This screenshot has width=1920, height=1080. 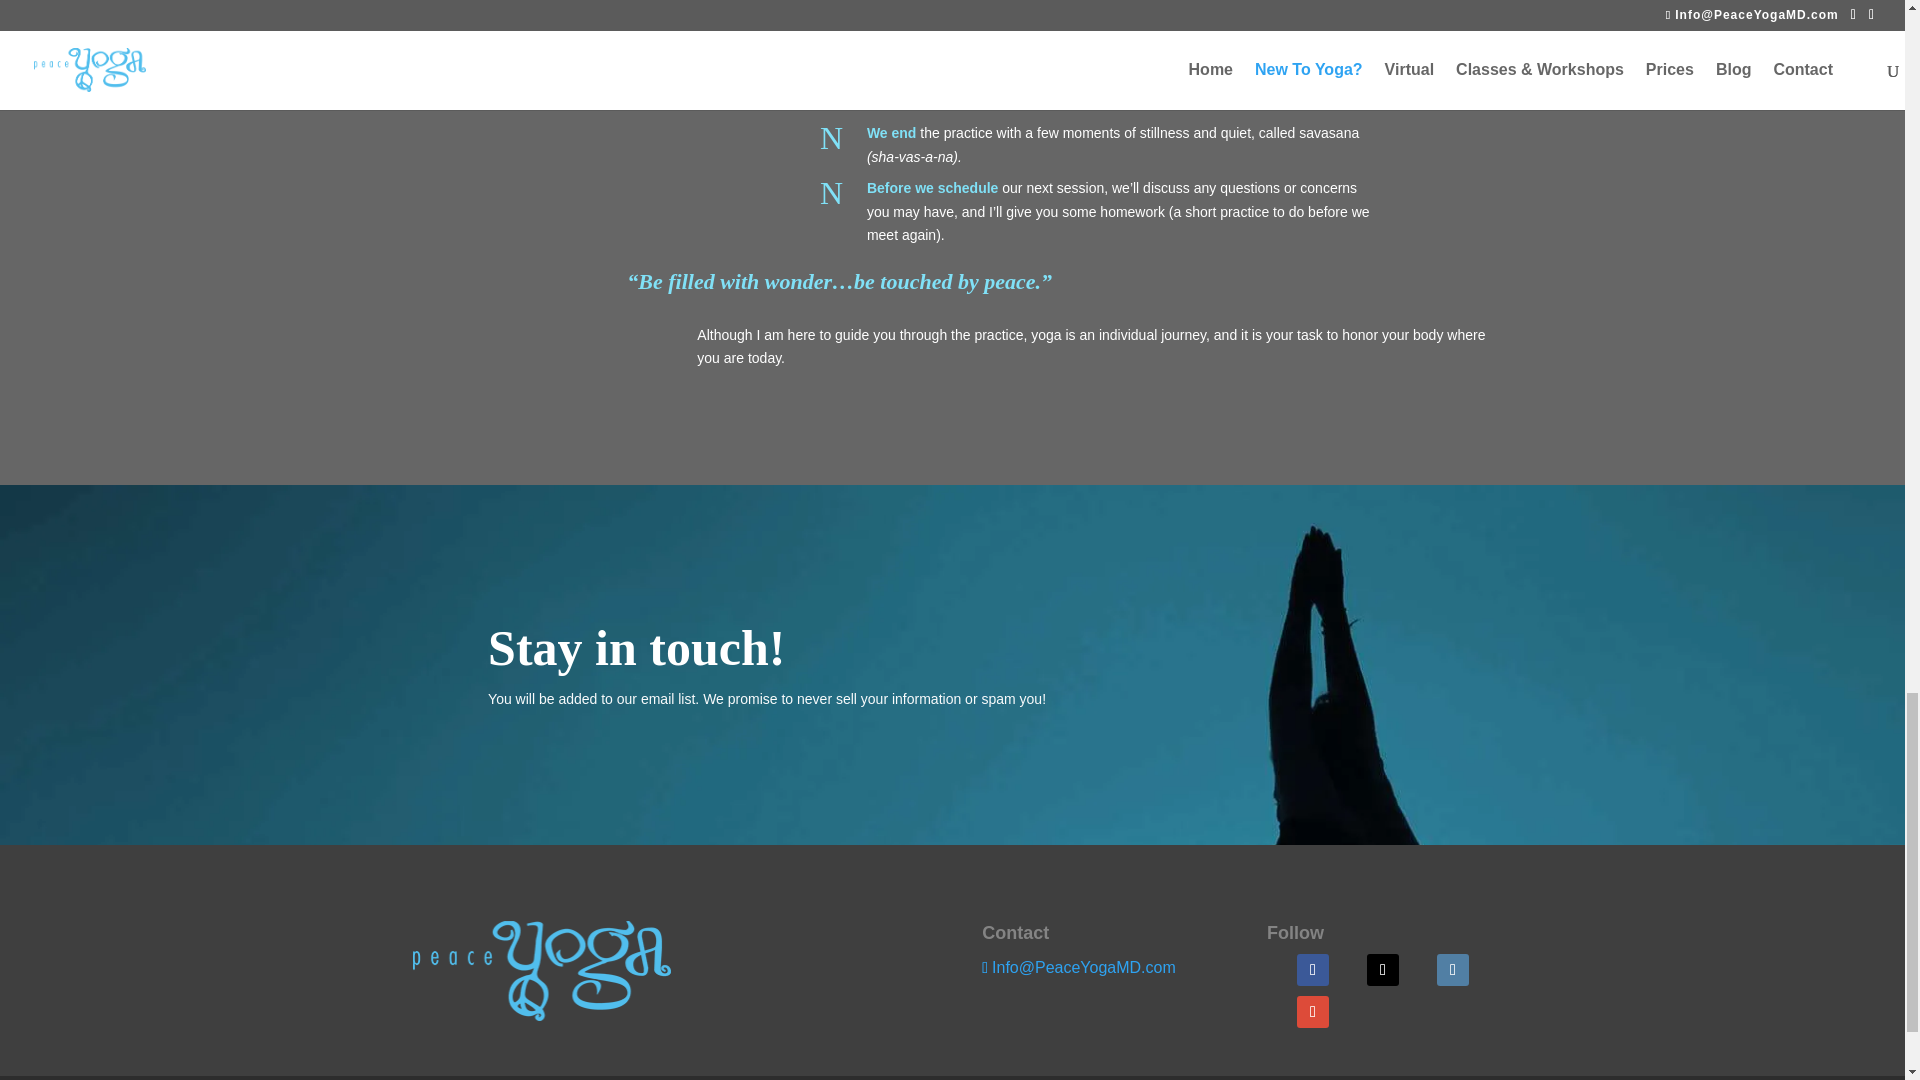 I want to click on Follow on google-plus, so click(x=1312, y=1012).